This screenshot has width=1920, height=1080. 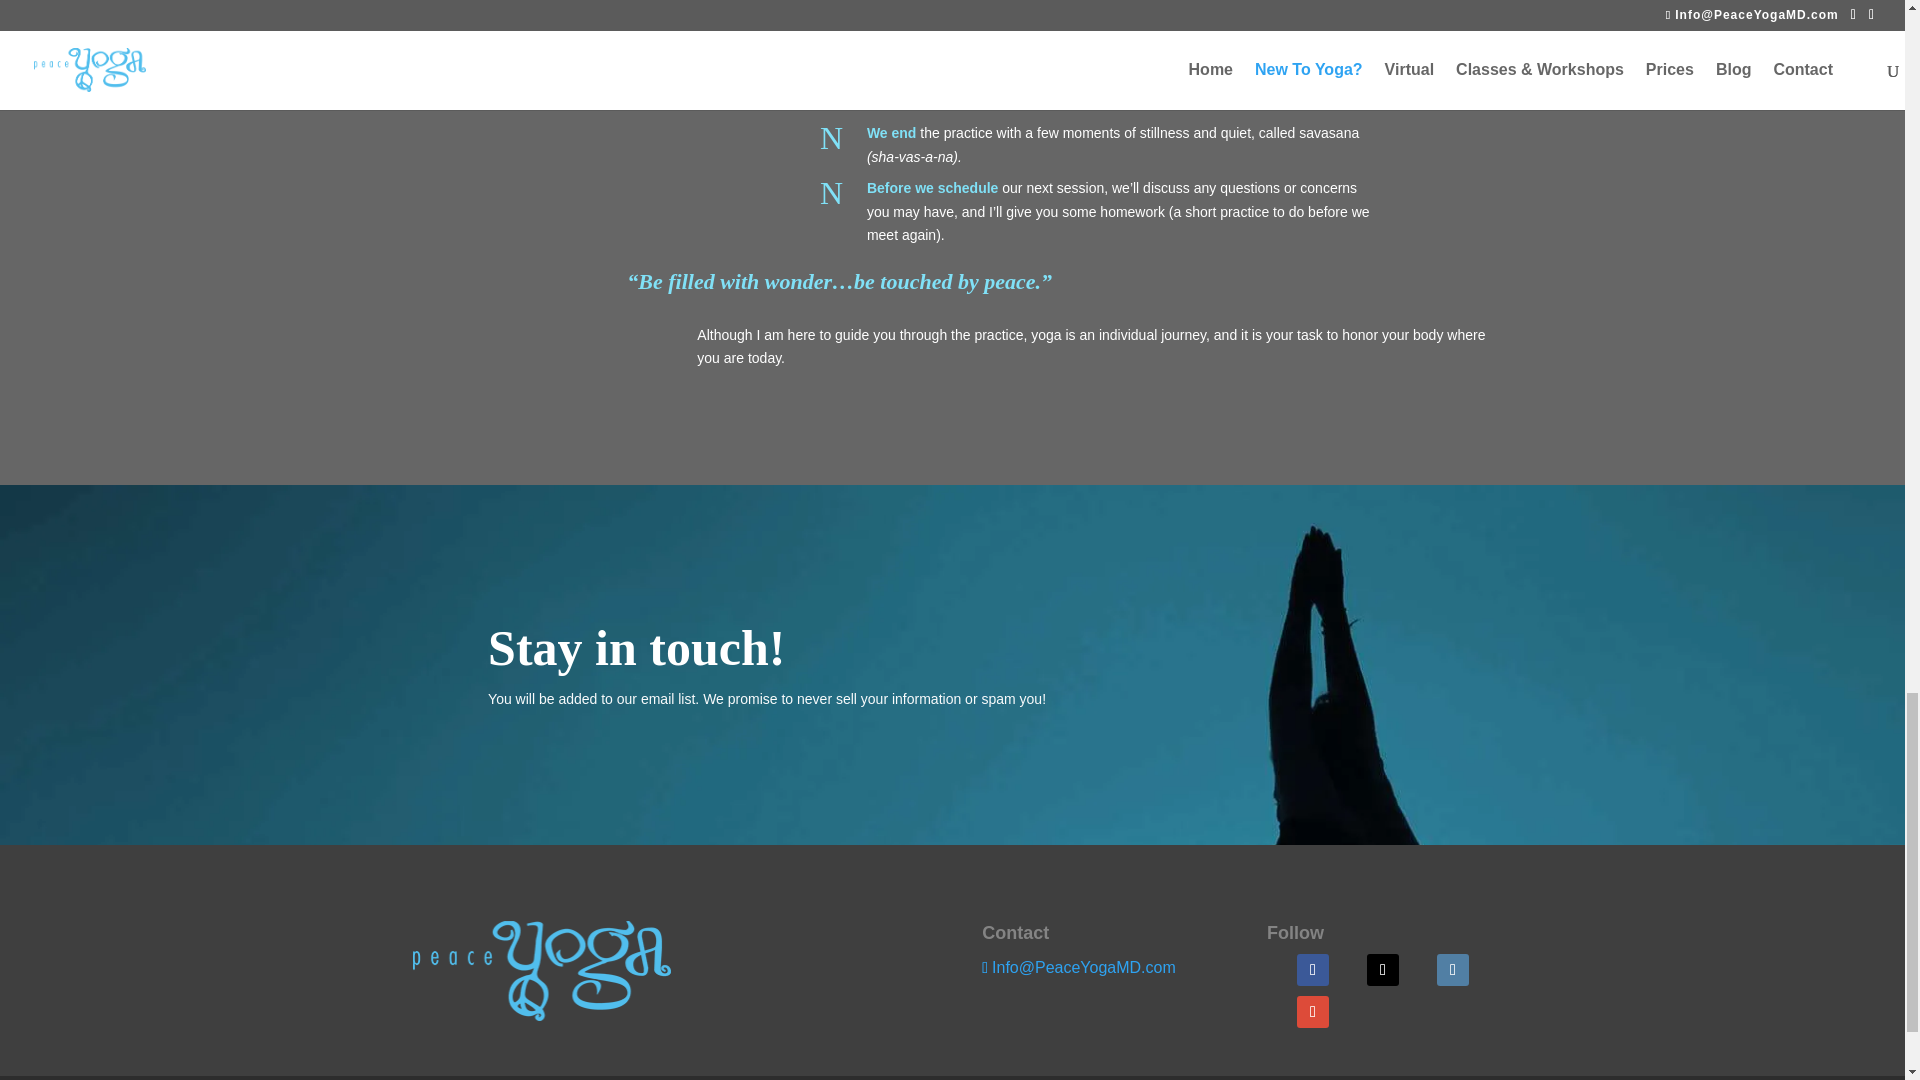 I want to click on Follow on google-plus, so click(x=1312, y=1012).